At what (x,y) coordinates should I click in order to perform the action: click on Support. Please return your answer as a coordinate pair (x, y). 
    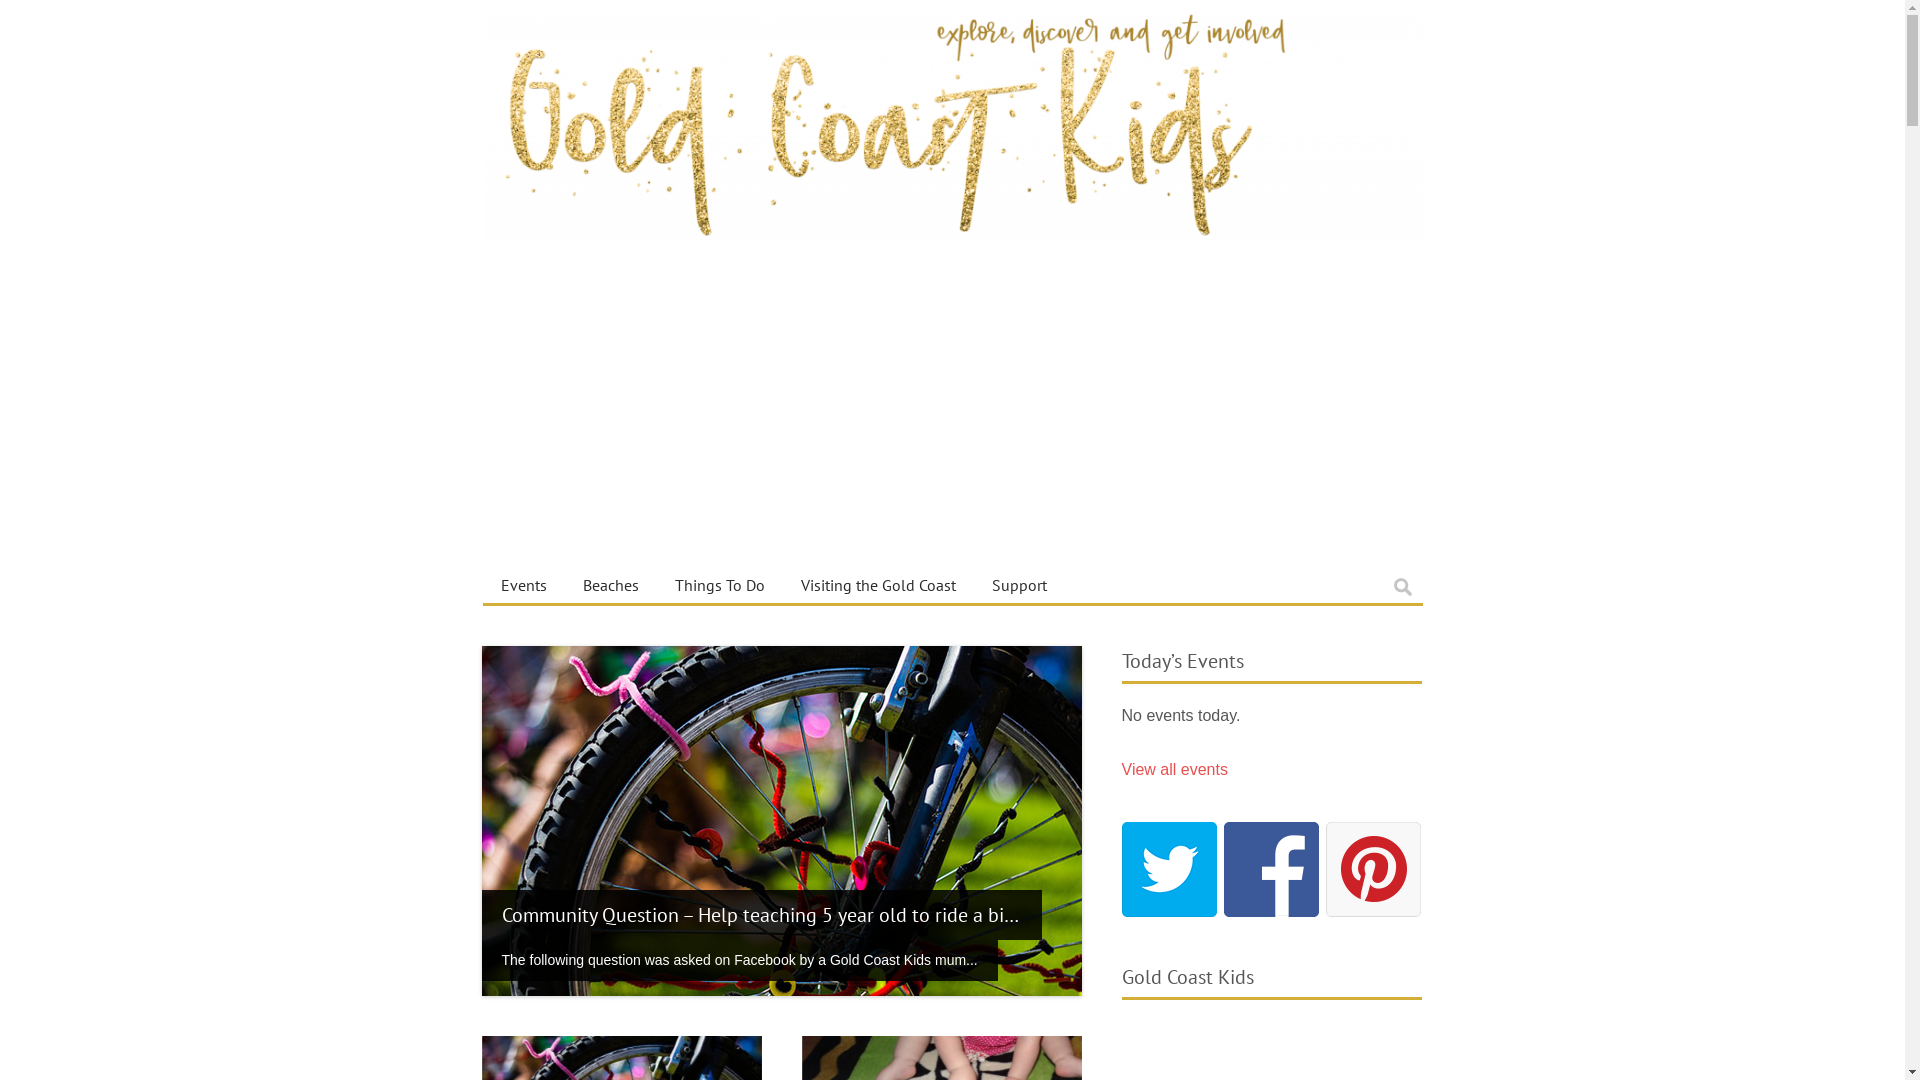
    Looking at the image, I should click on (1020, 585).